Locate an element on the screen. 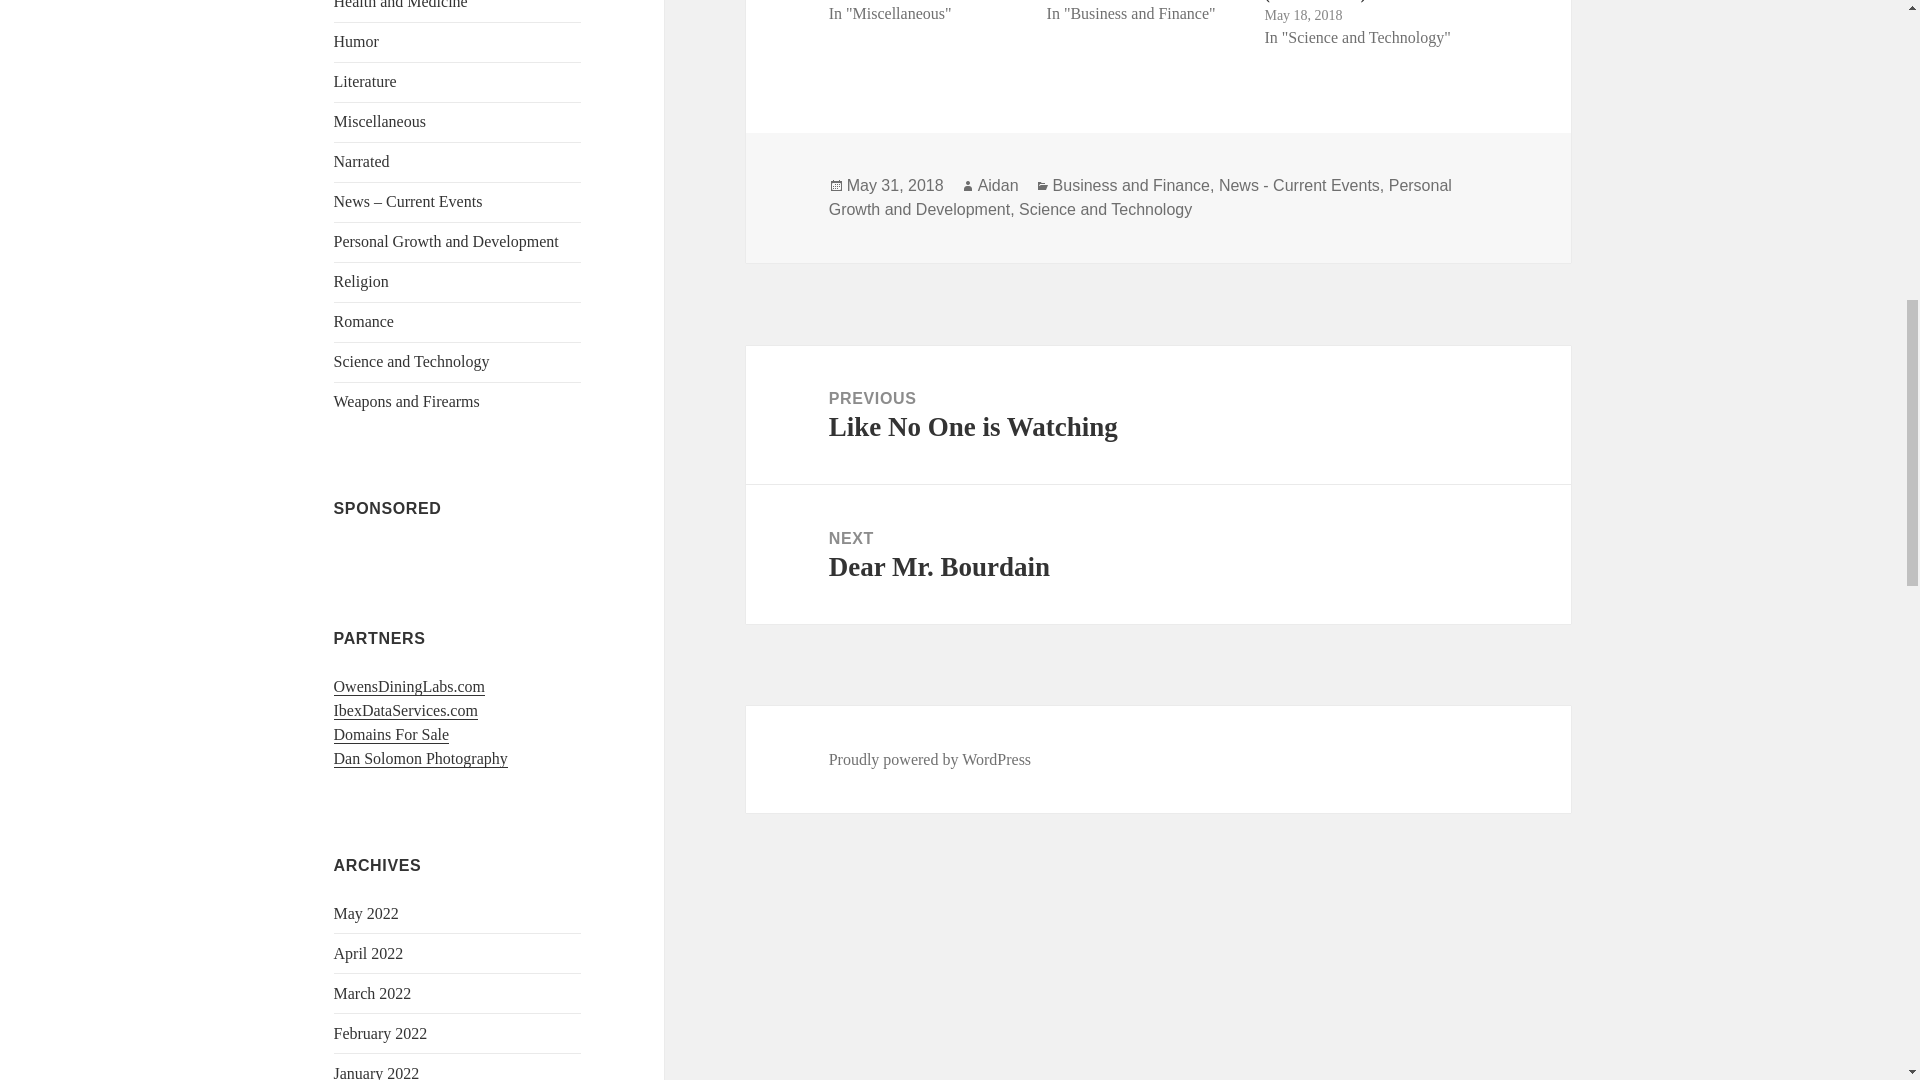  Personal Growth and Development is located at coordinates (446, 241).